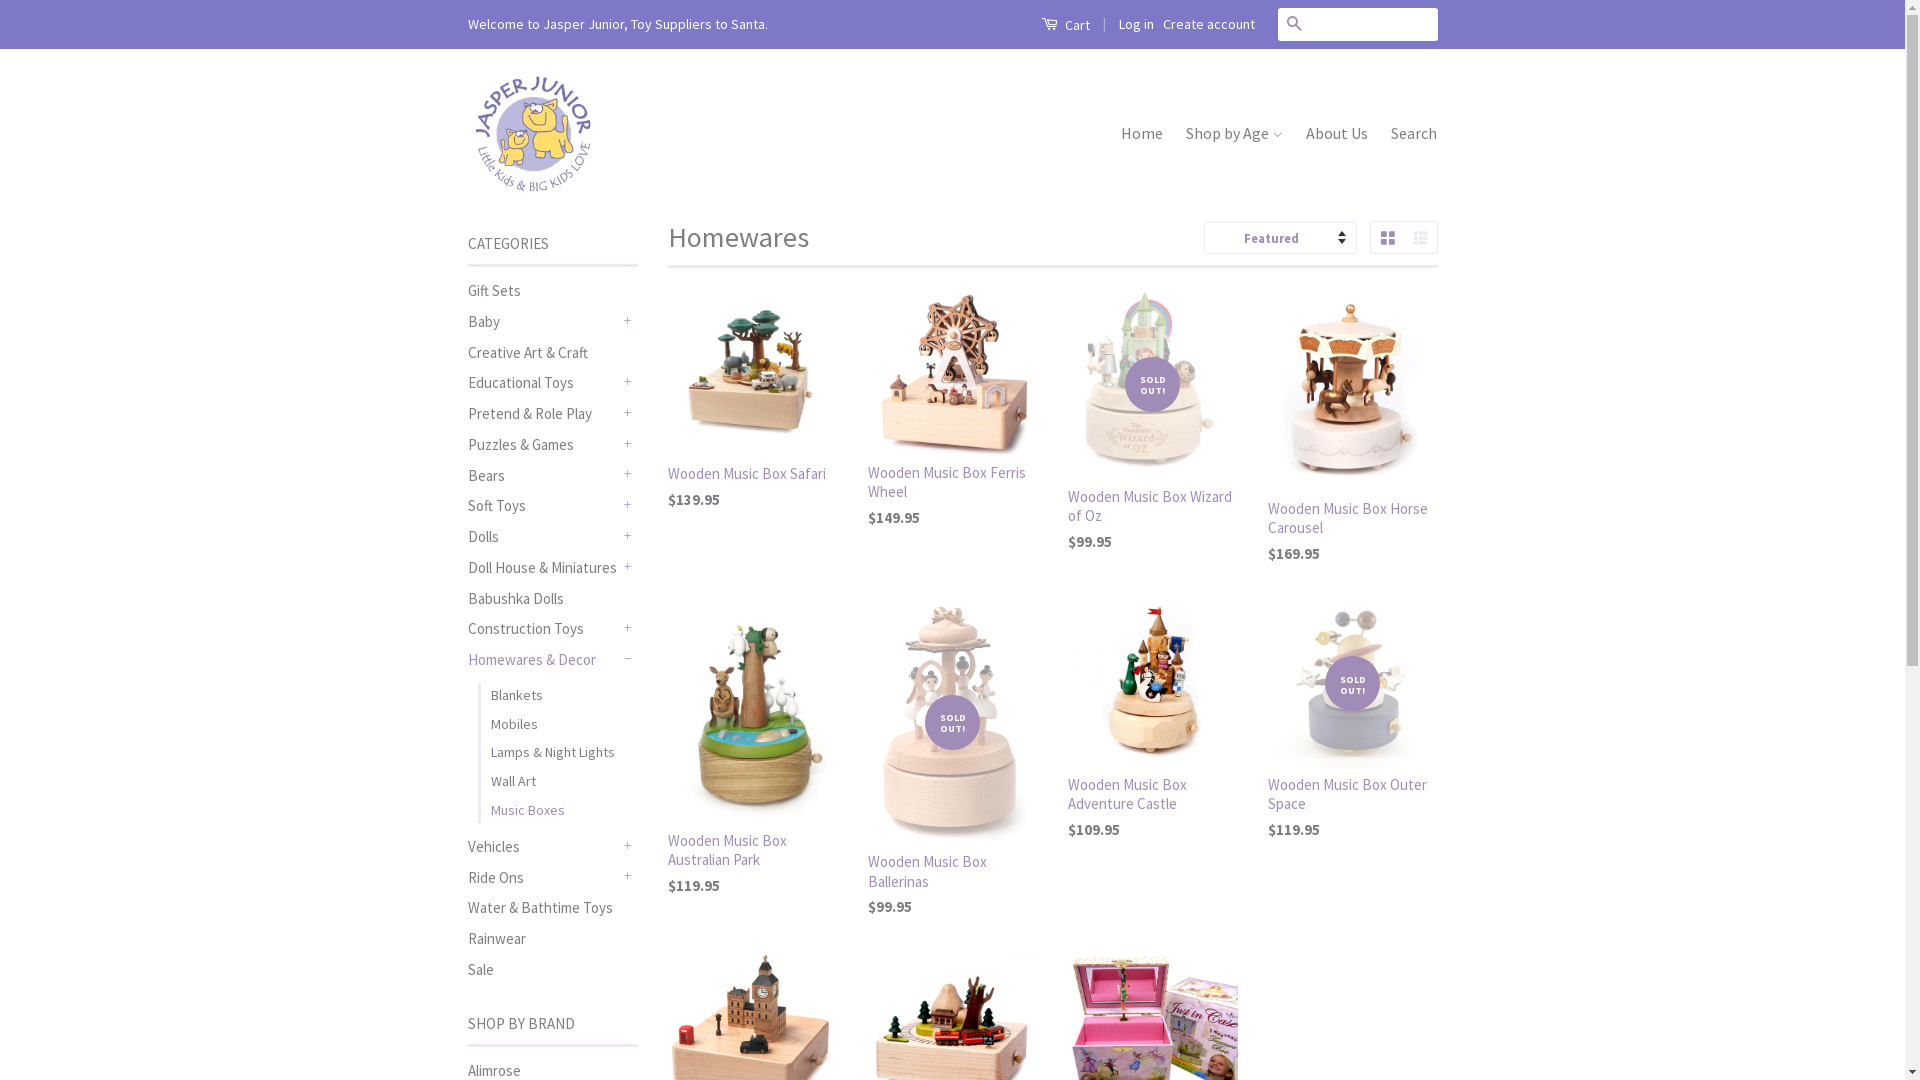 This screenshot has height=1080, width=1920. I want to click on About Us, so click(1337, 134).